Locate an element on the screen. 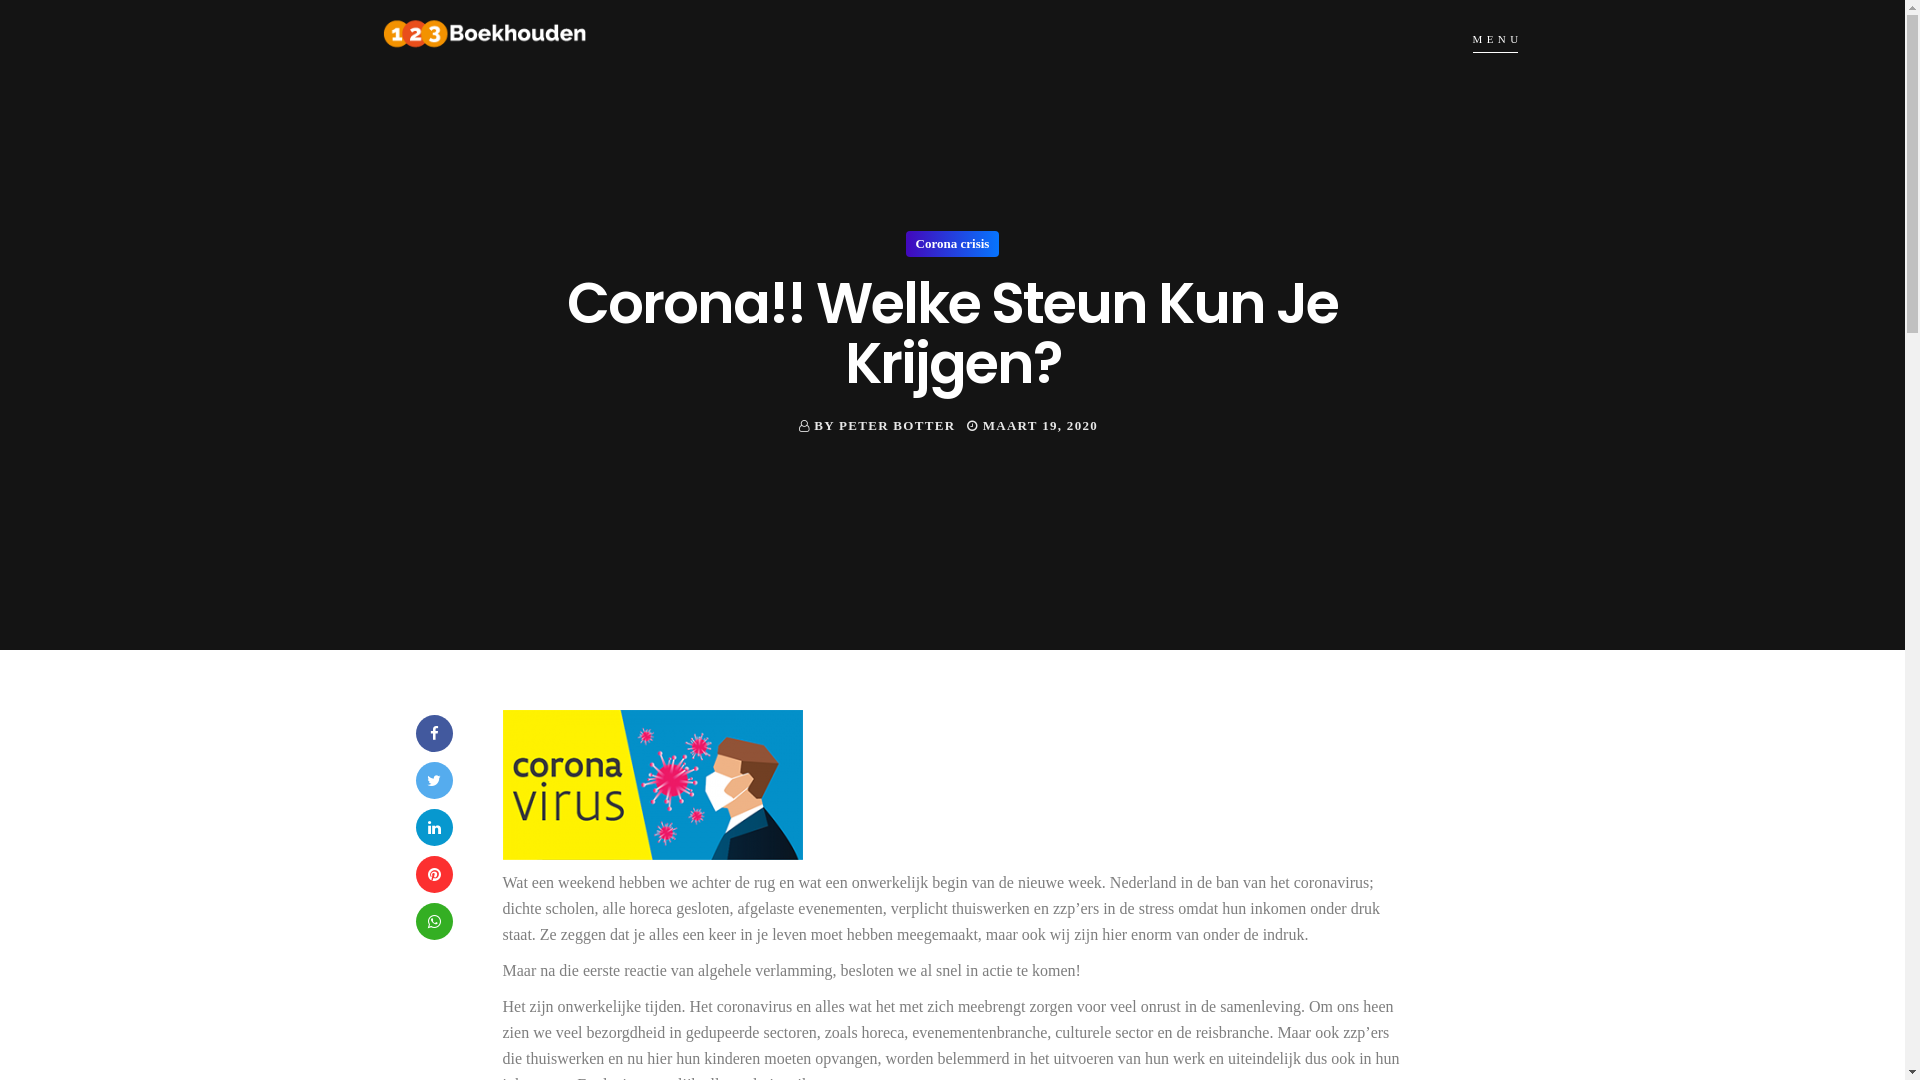  Online boekhouden: moet ik mijn bonnetjes nog bewaren? is located at coordinates (976, 836).